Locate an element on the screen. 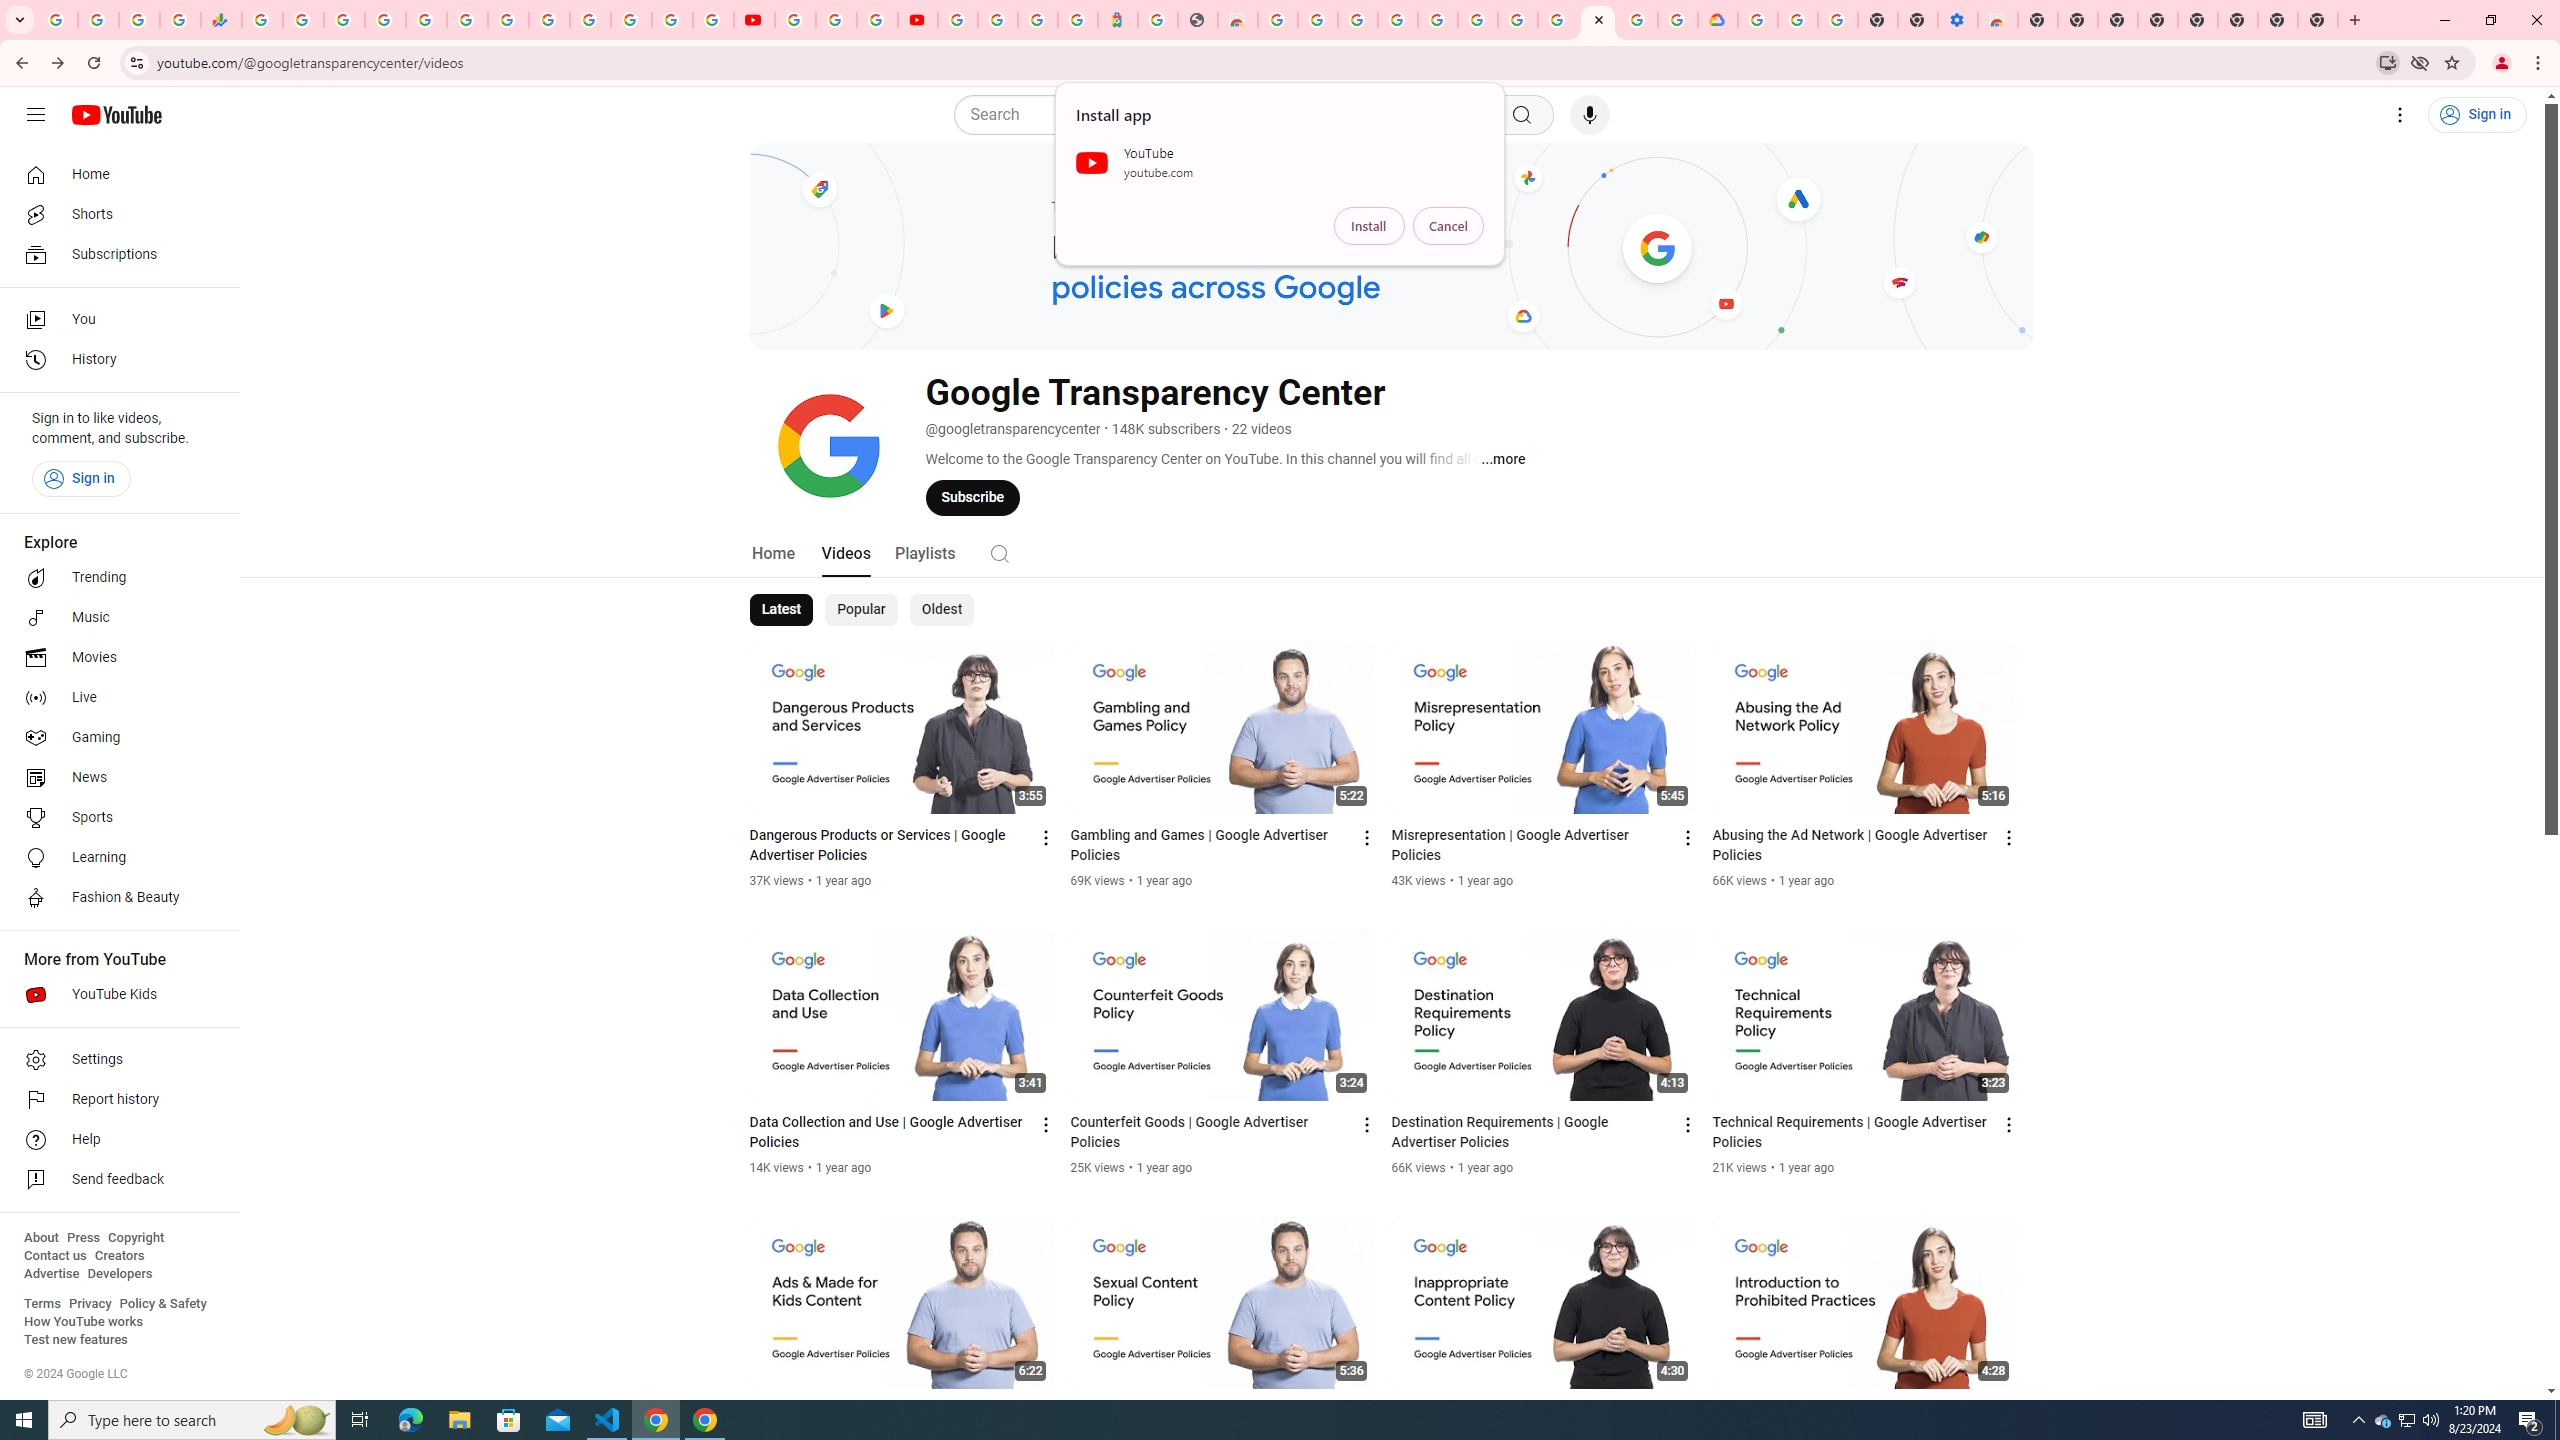 This screenshot has height=1440, width=2560. Fashion & Beauty is located at coordinates (114, 898).